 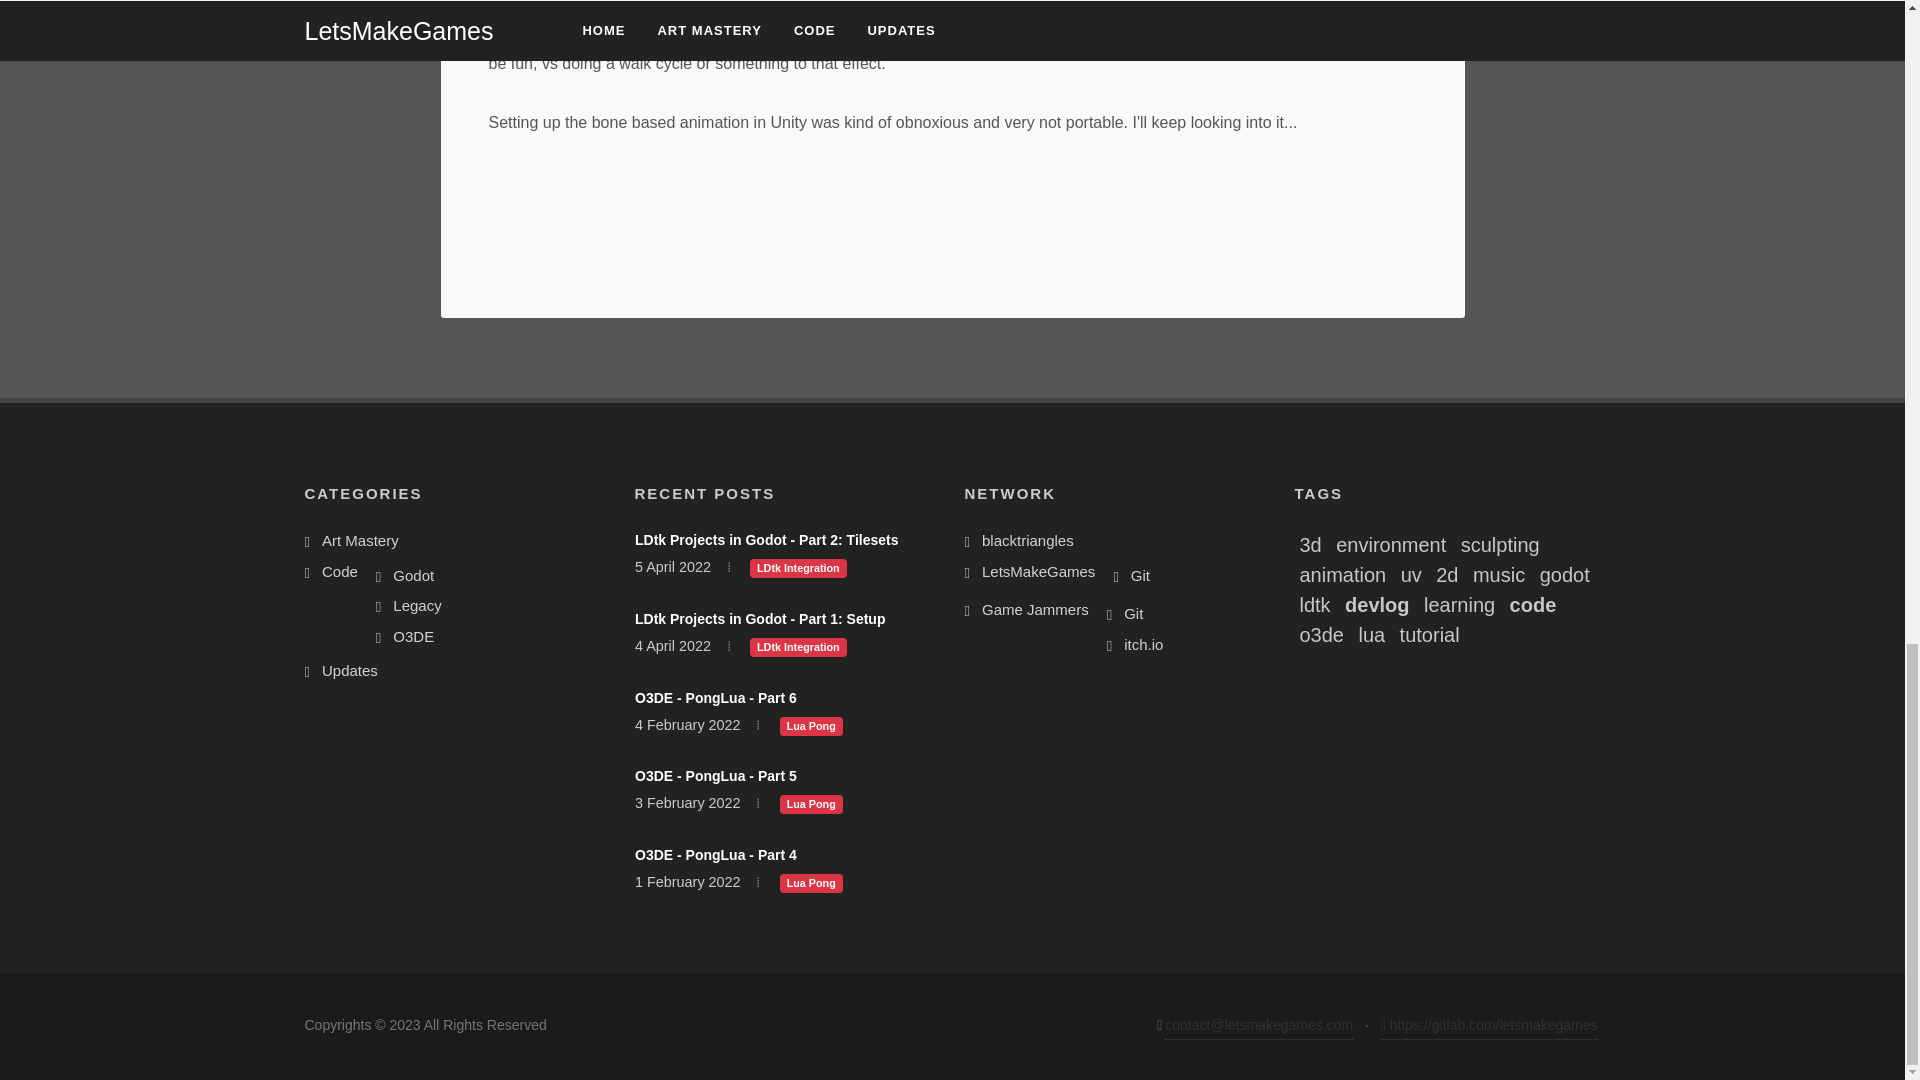 I want to click on Updates, so click(x=344, y=670).